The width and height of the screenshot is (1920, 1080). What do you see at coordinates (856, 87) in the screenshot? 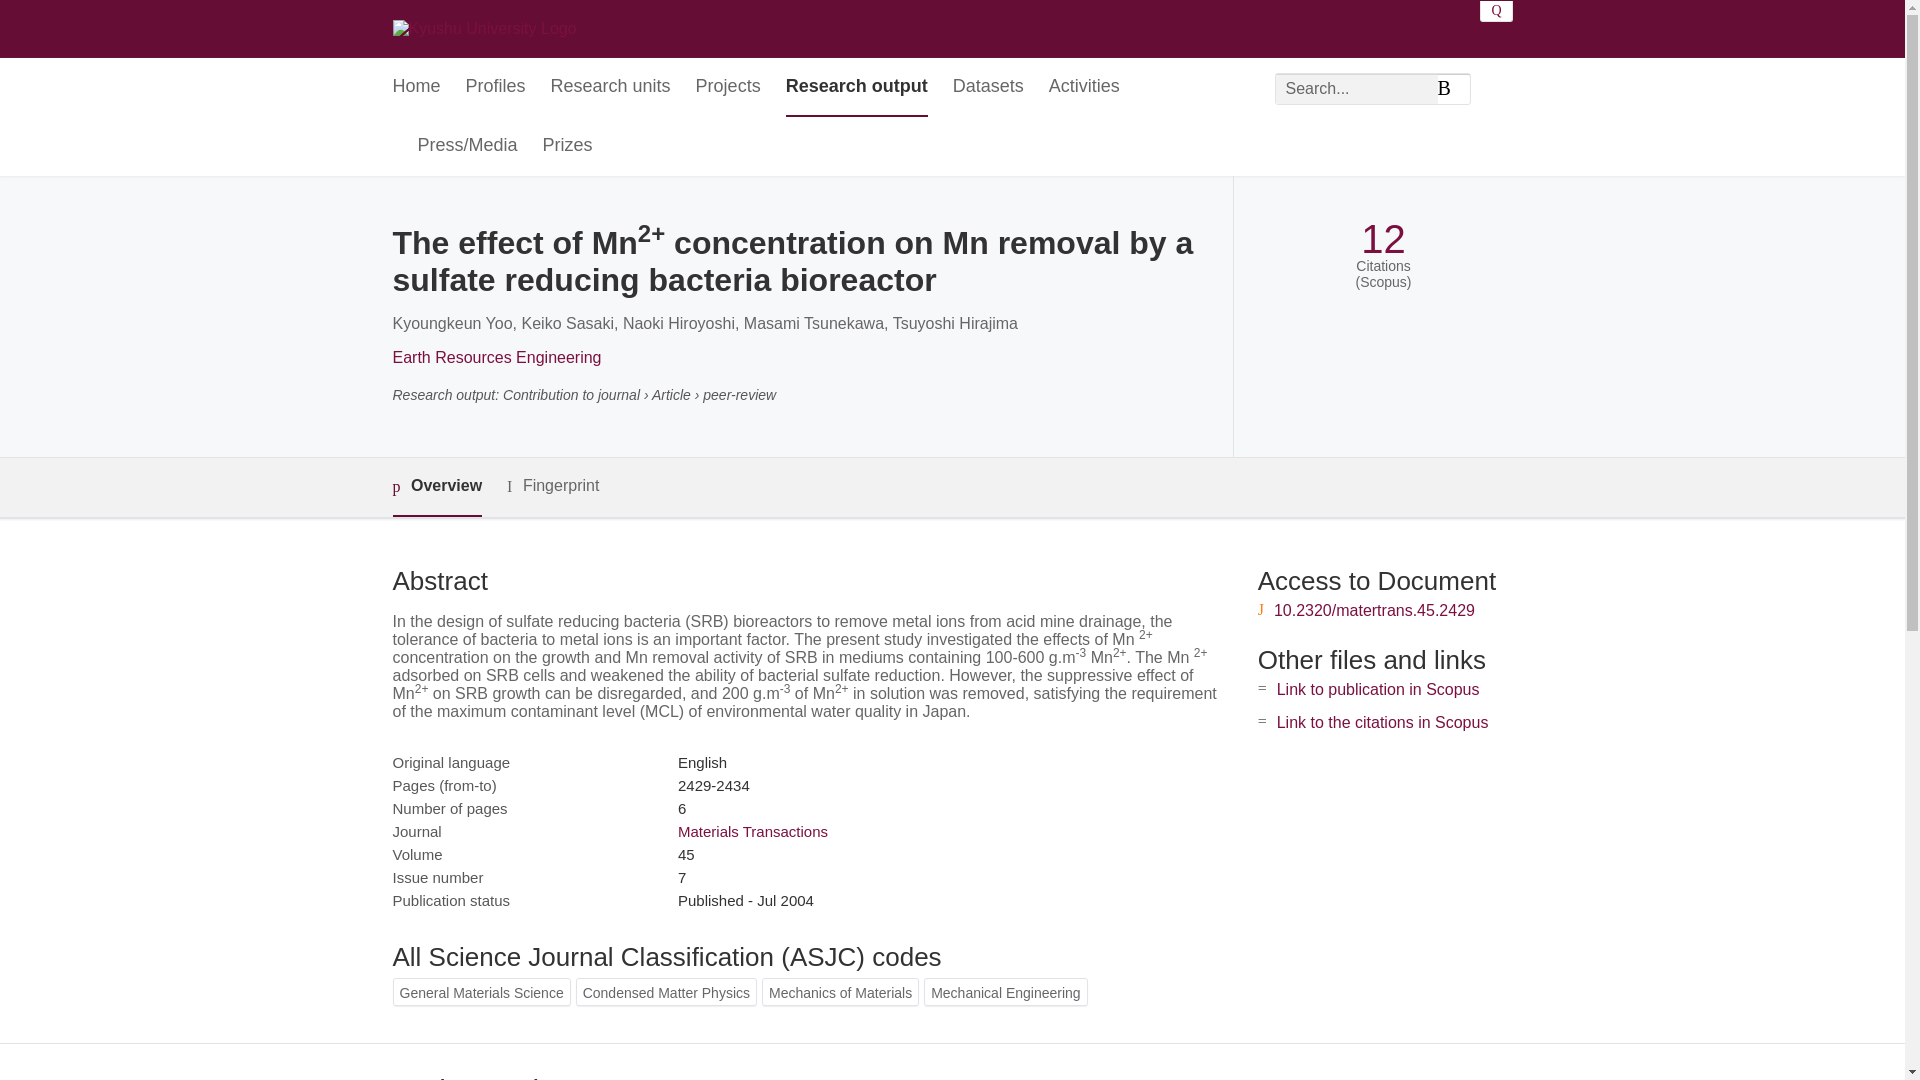
I see `Research output` at bounding box center [856, 87].